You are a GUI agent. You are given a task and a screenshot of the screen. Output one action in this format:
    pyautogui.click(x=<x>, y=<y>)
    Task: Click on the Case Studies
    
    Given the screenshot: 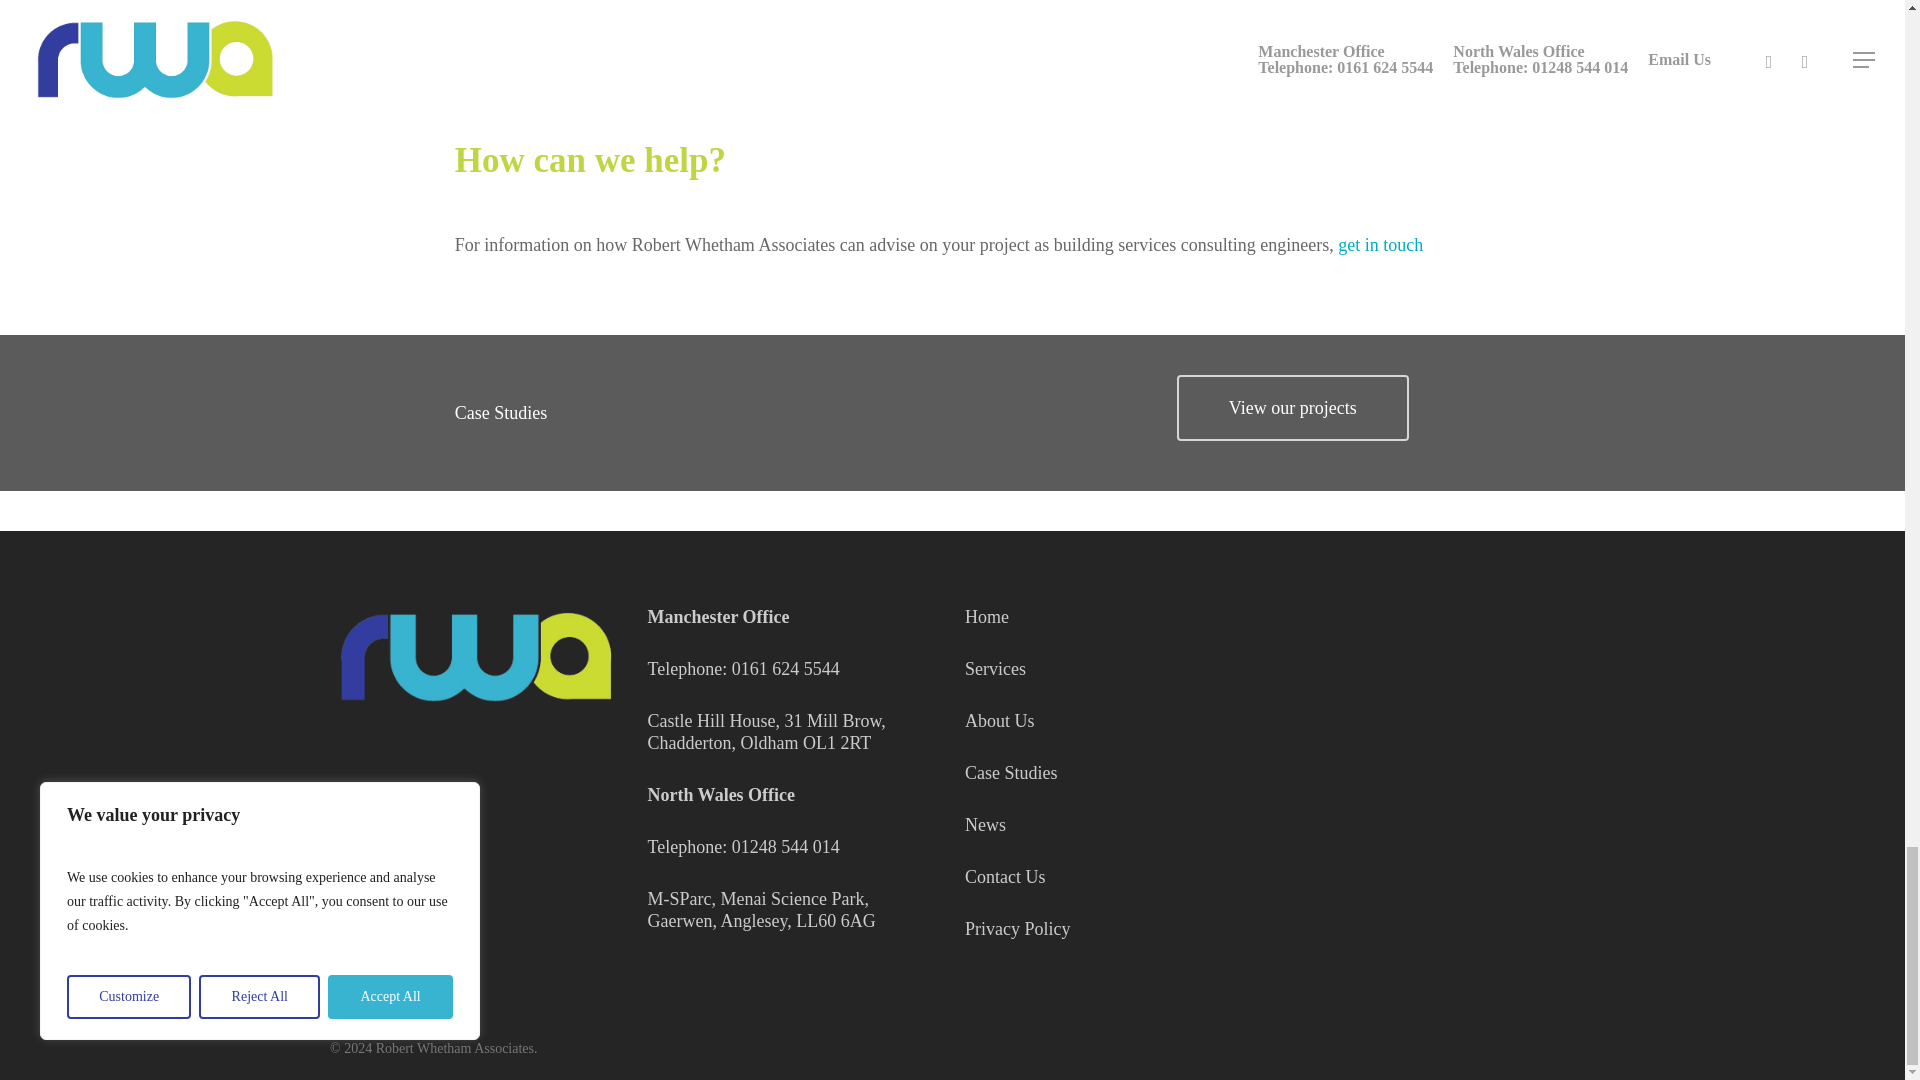 What is the action you would take?
    pyautogui.click(x=1011, y=772)
    